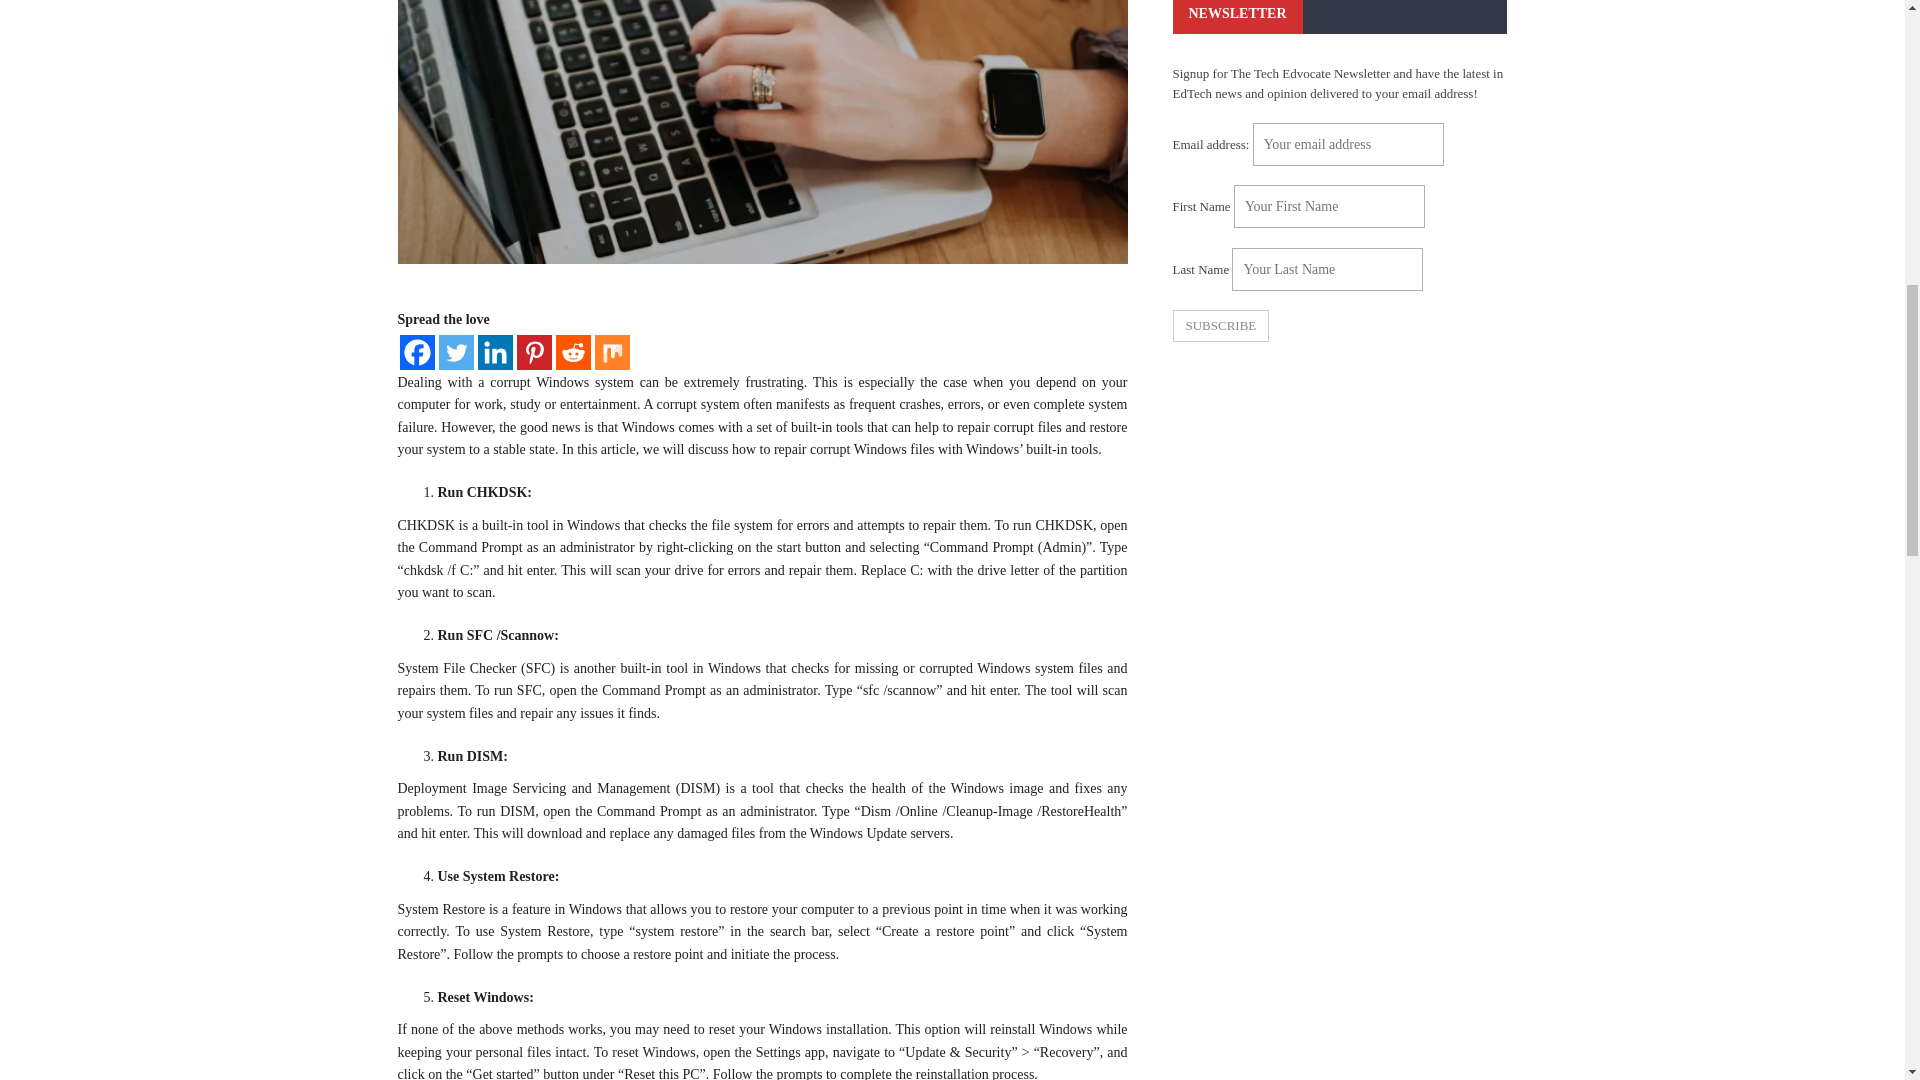 This screenshot has width=1920, height=1080. Describe the element at coordinates (611, 352) in the screenshot. I see `Mix` at that location.